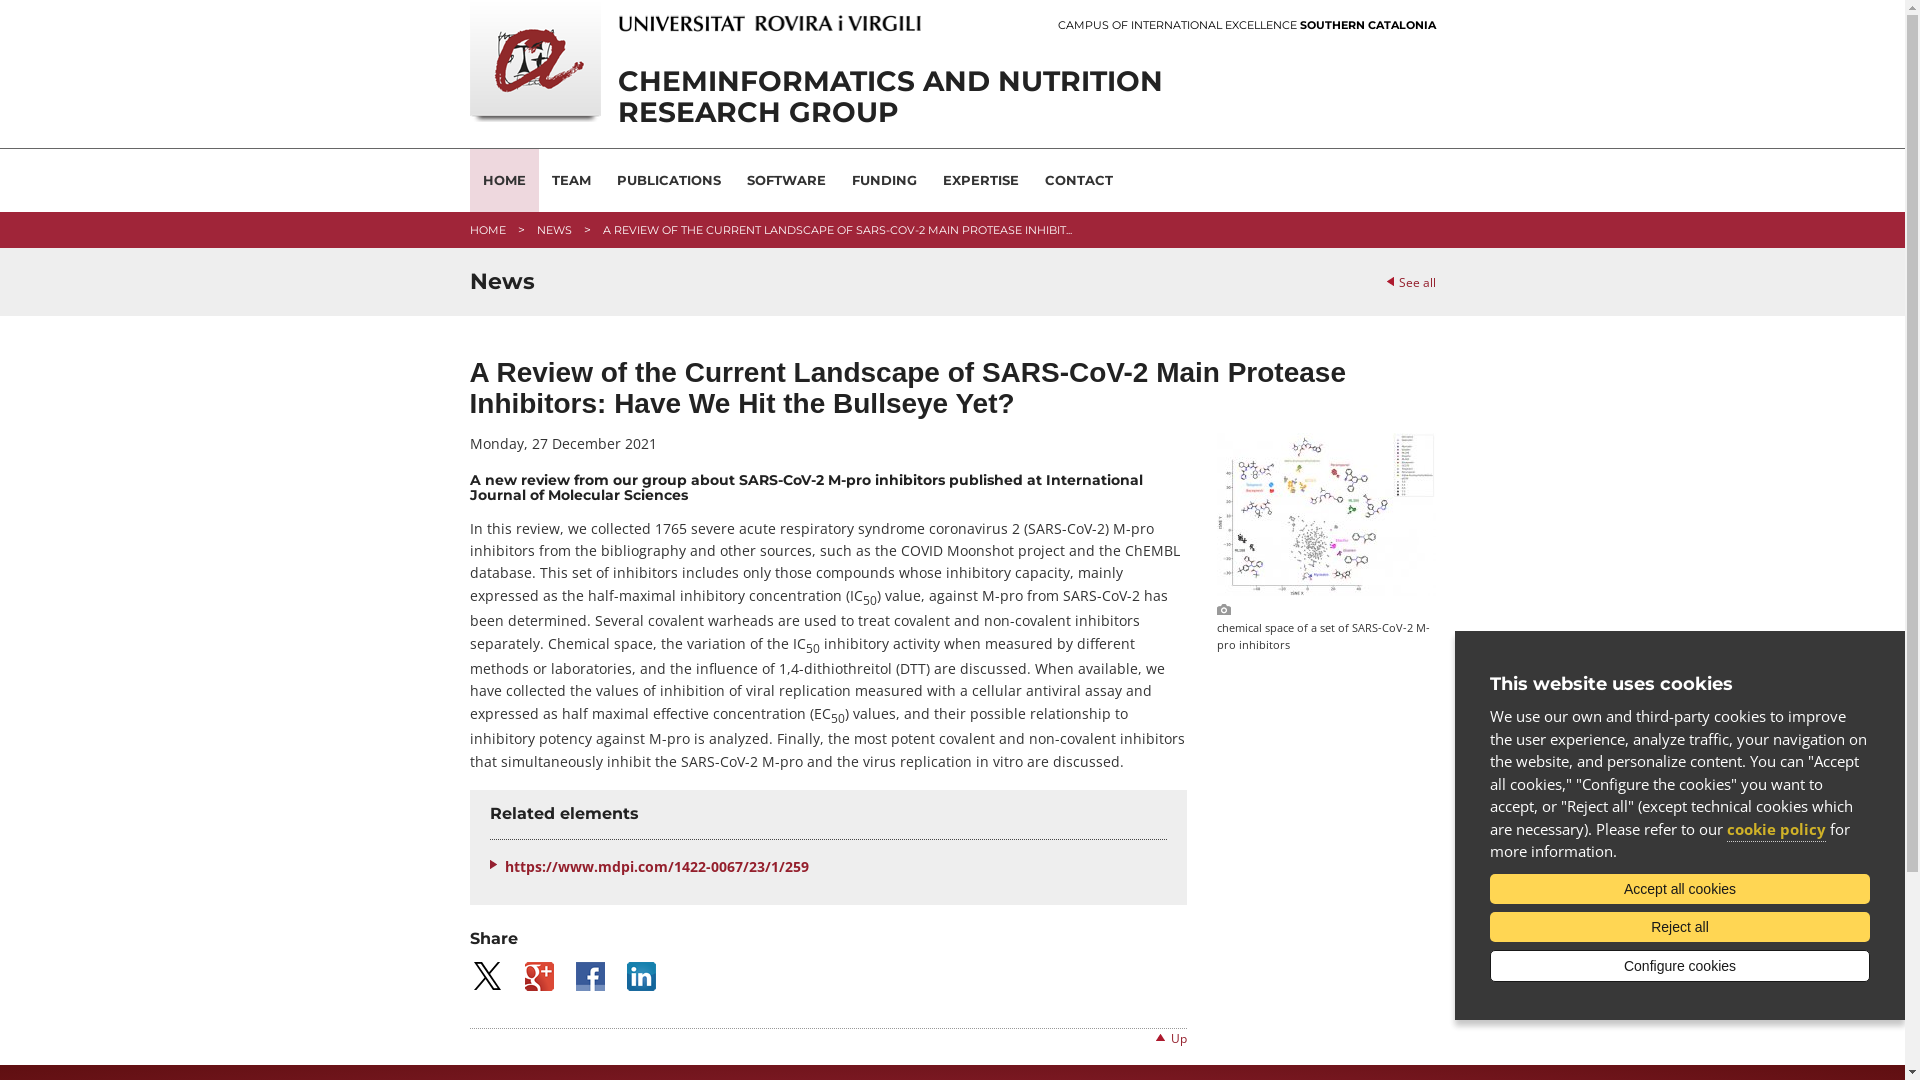  I want to click on CONTACT, so click(1079, 180).